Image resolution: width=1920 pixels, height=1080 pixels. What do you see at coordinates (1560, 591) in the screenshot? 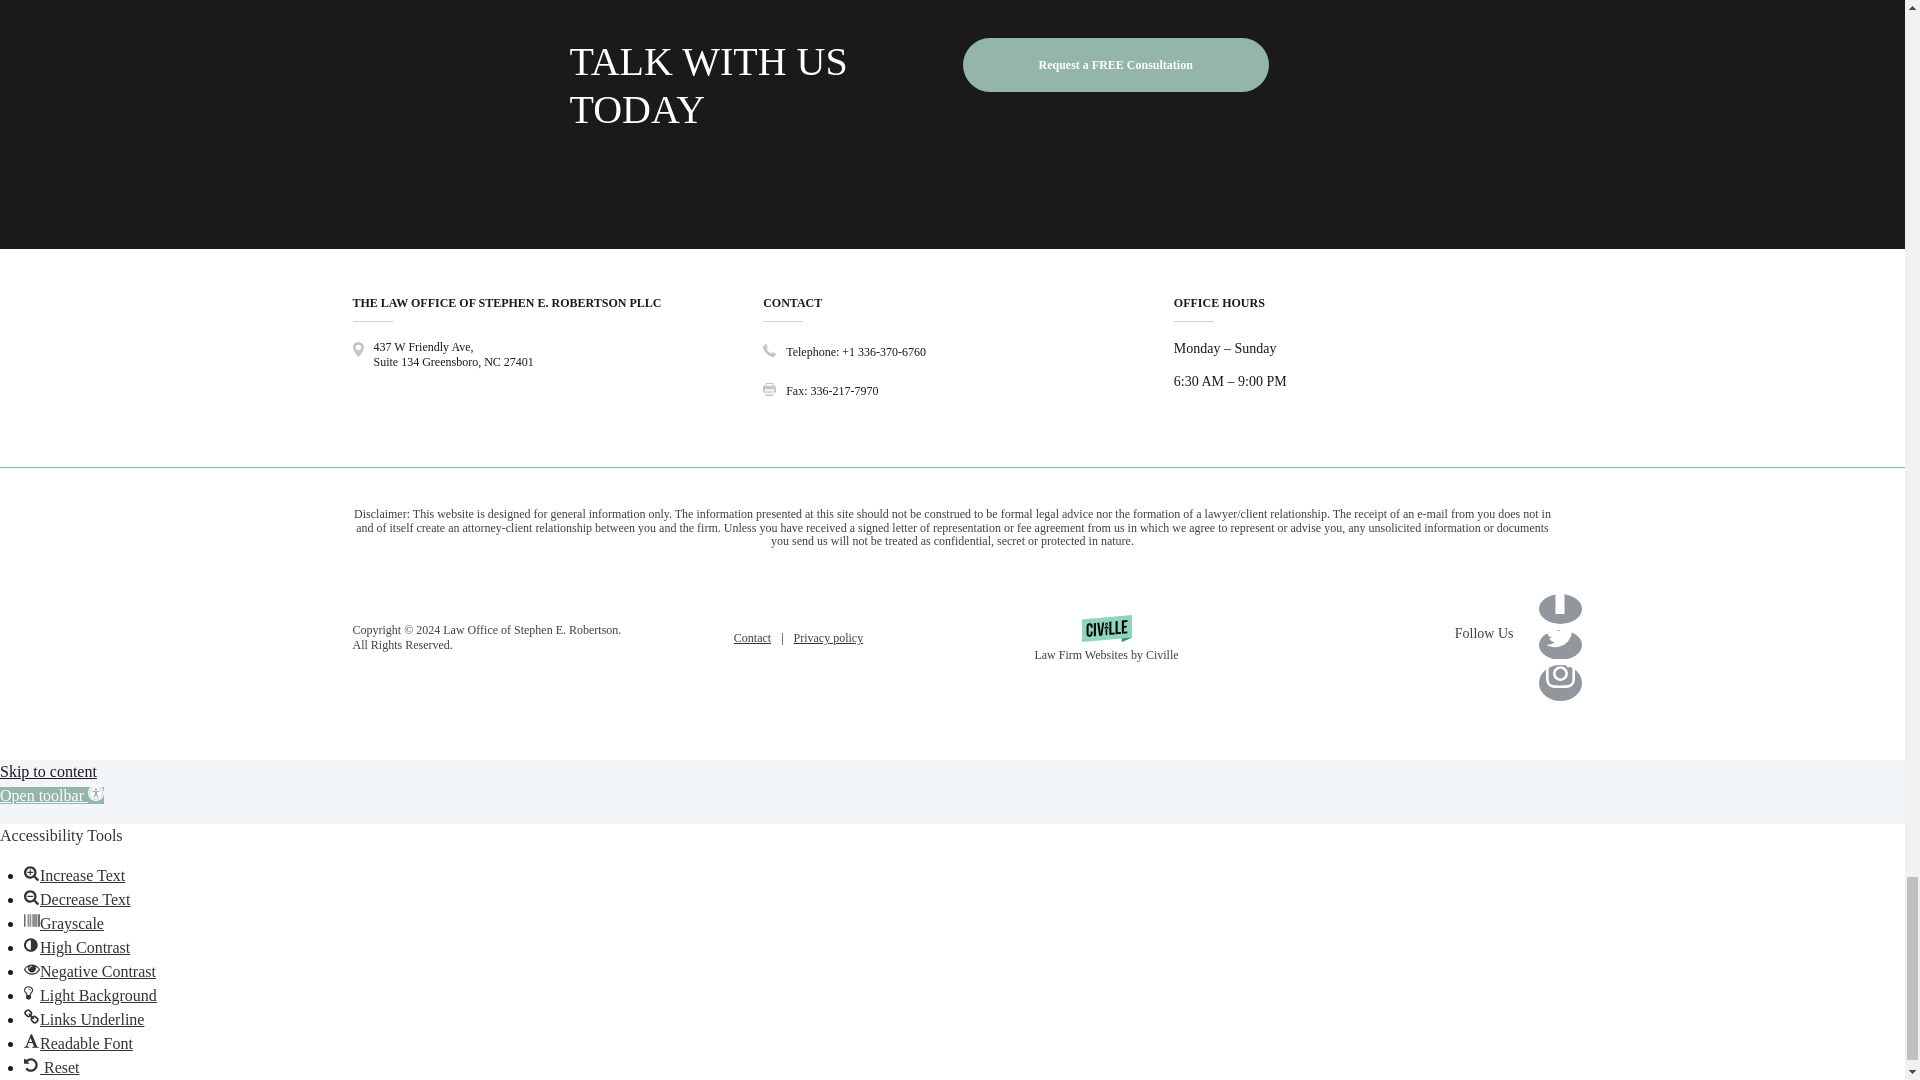
I see `Our Facebook` at bounding box center [1560, 591].